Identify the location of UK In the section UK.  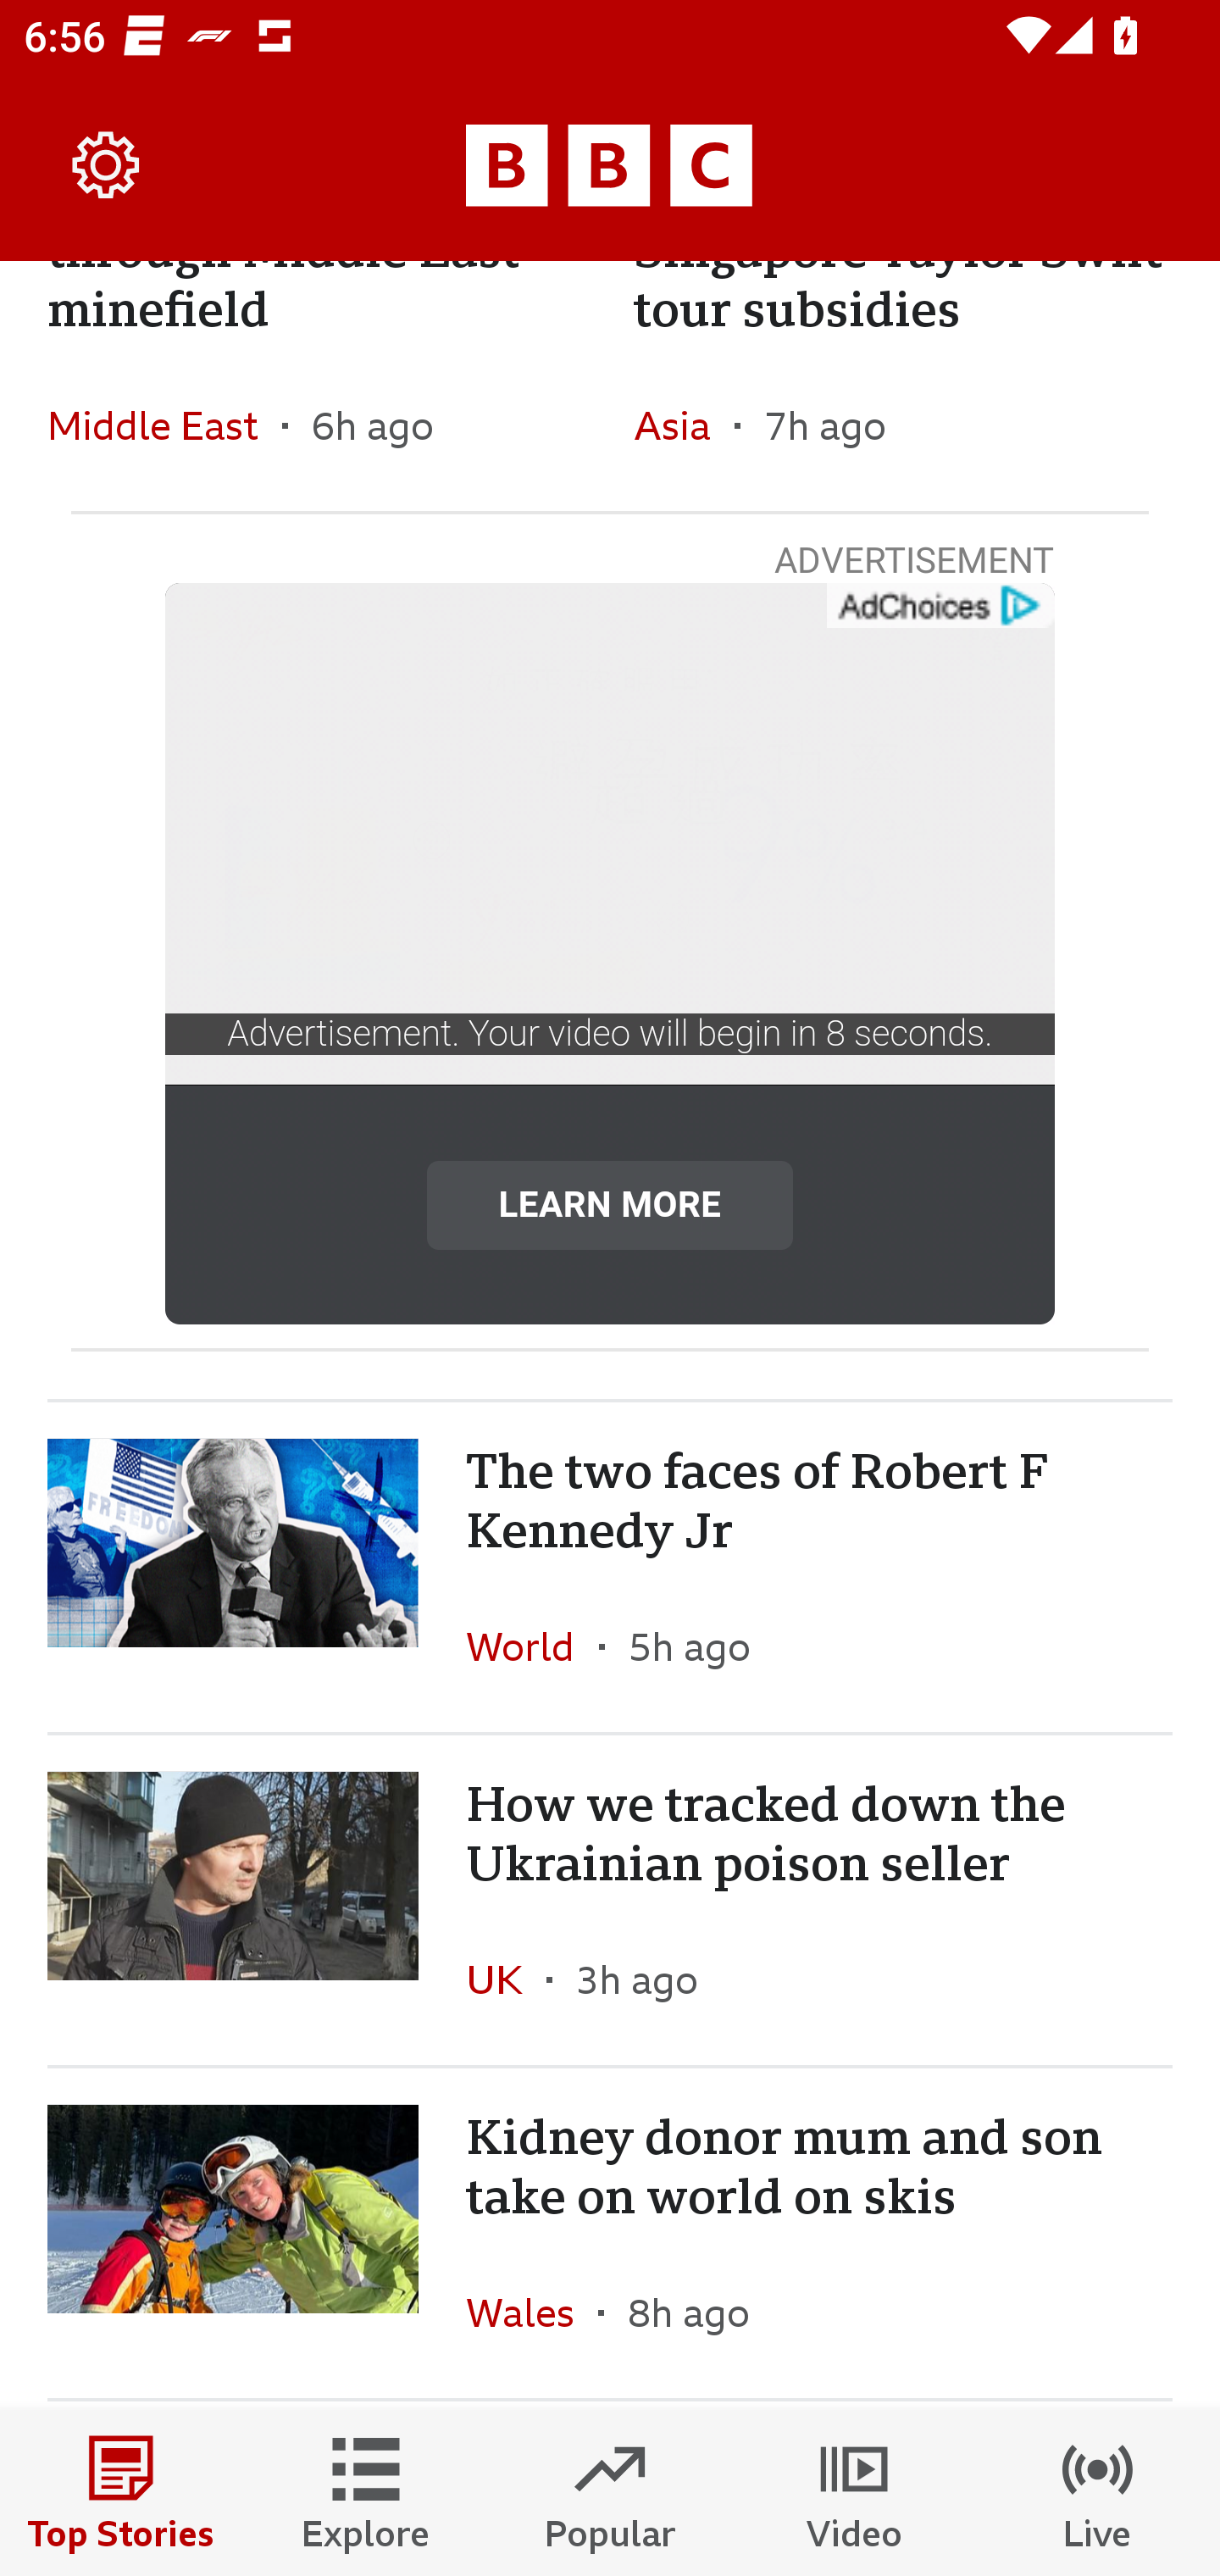
(507, 1979).